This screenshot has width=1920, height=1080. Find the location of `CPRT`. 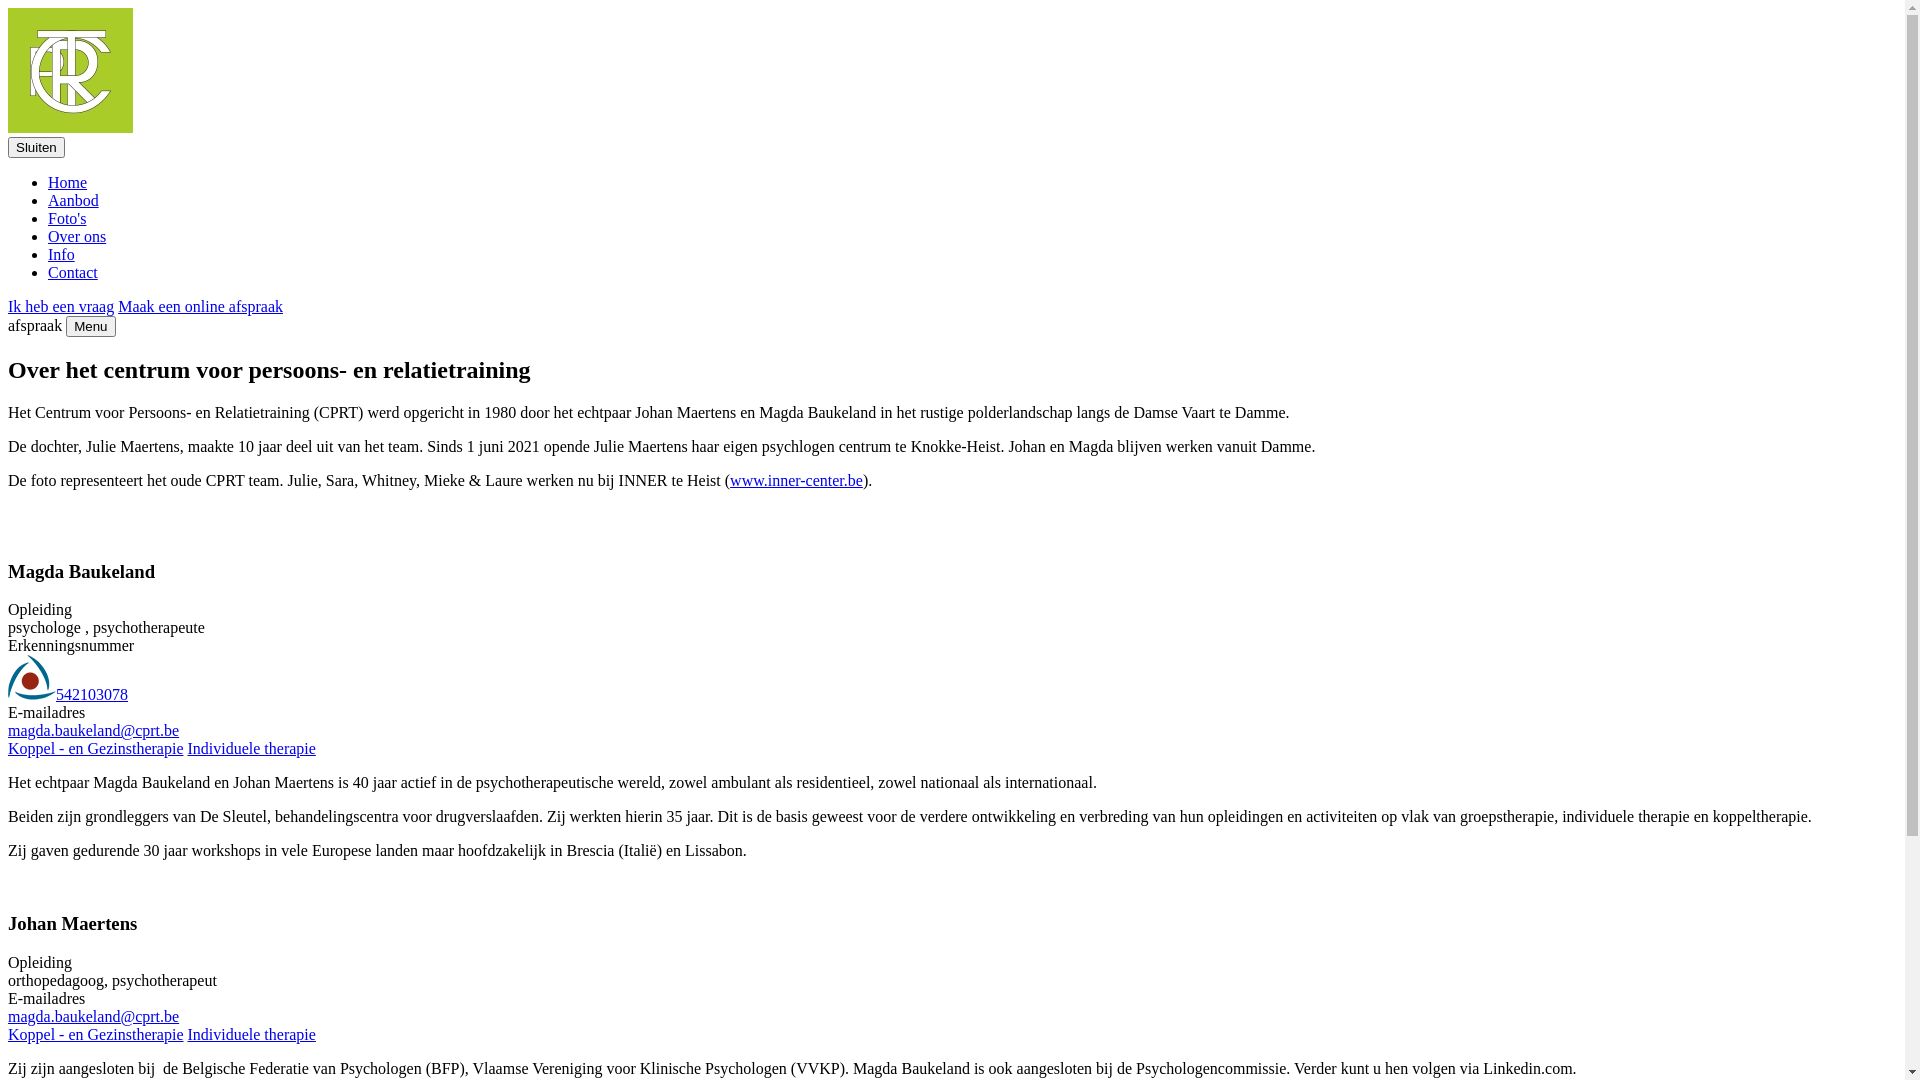

CPRT is located at coordinates (70, 128).